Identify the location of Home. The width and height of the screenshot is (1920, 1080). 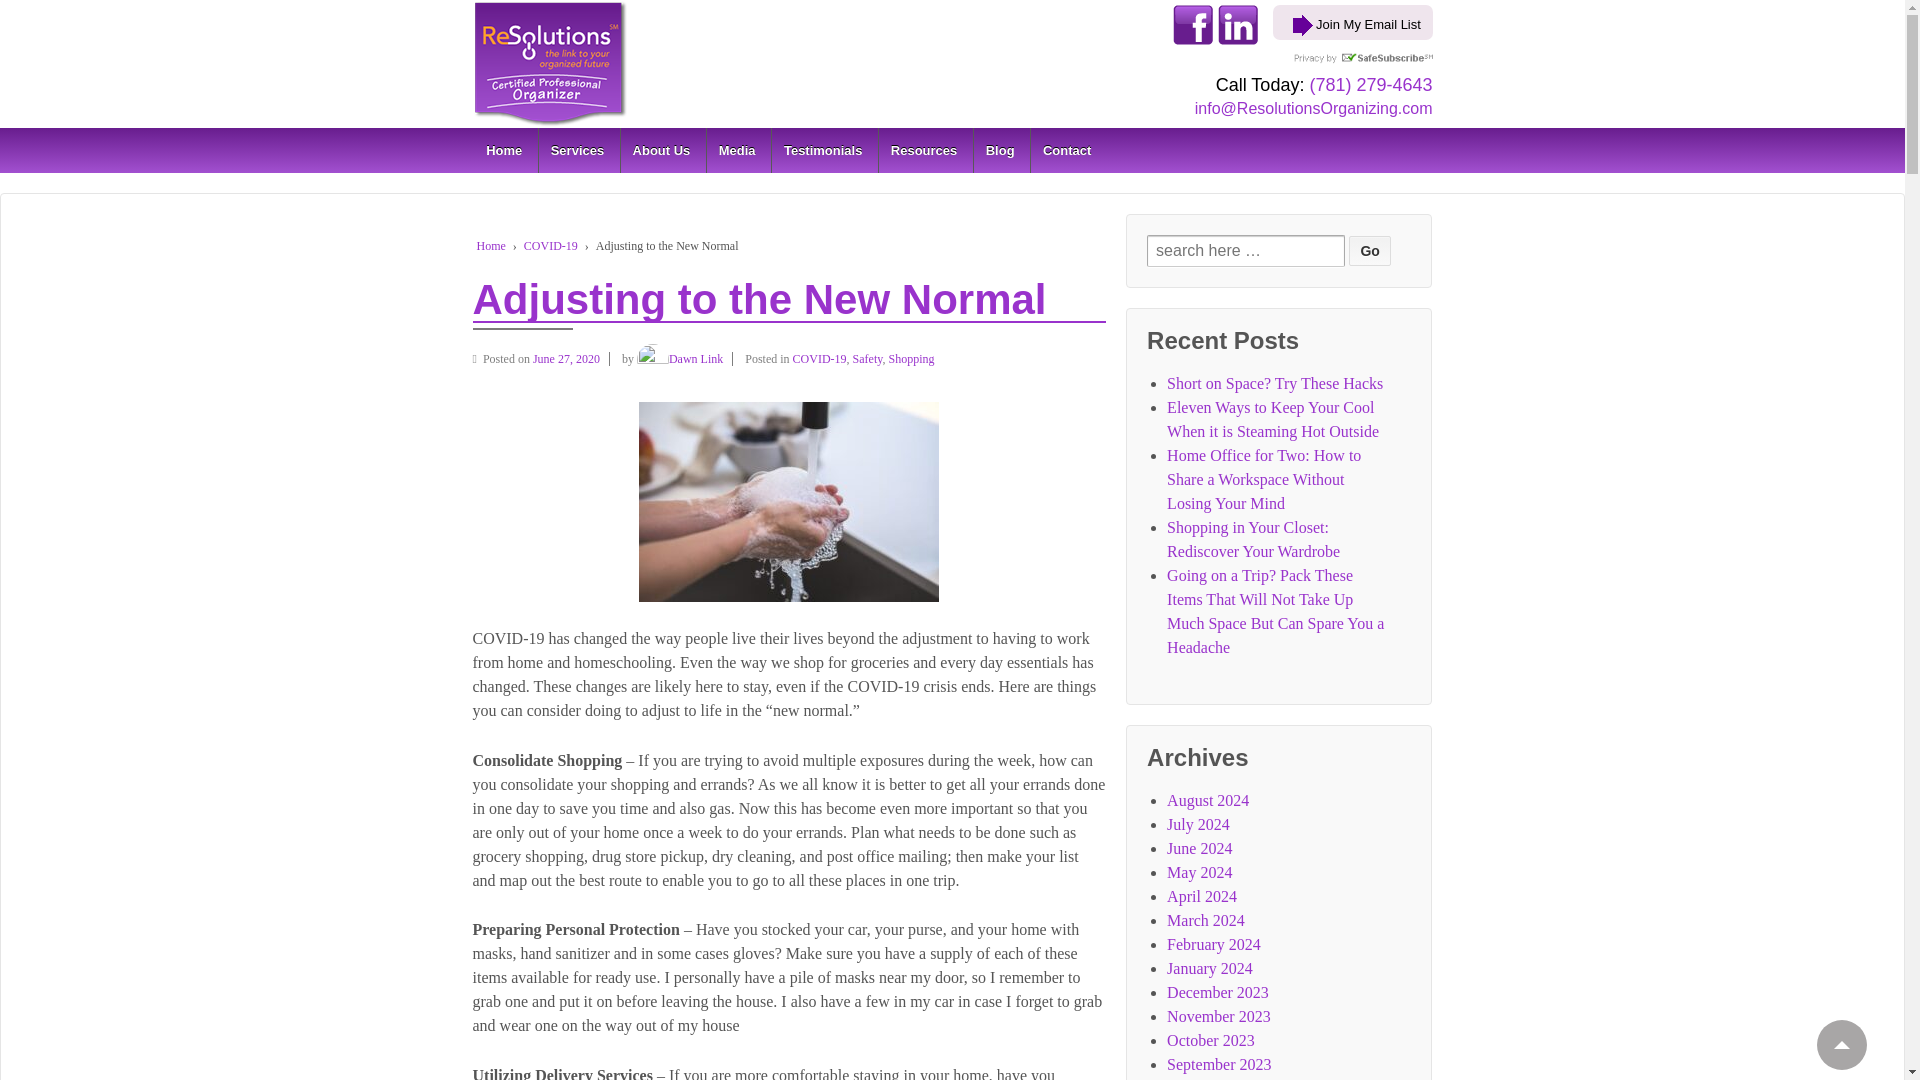
(504, 150).